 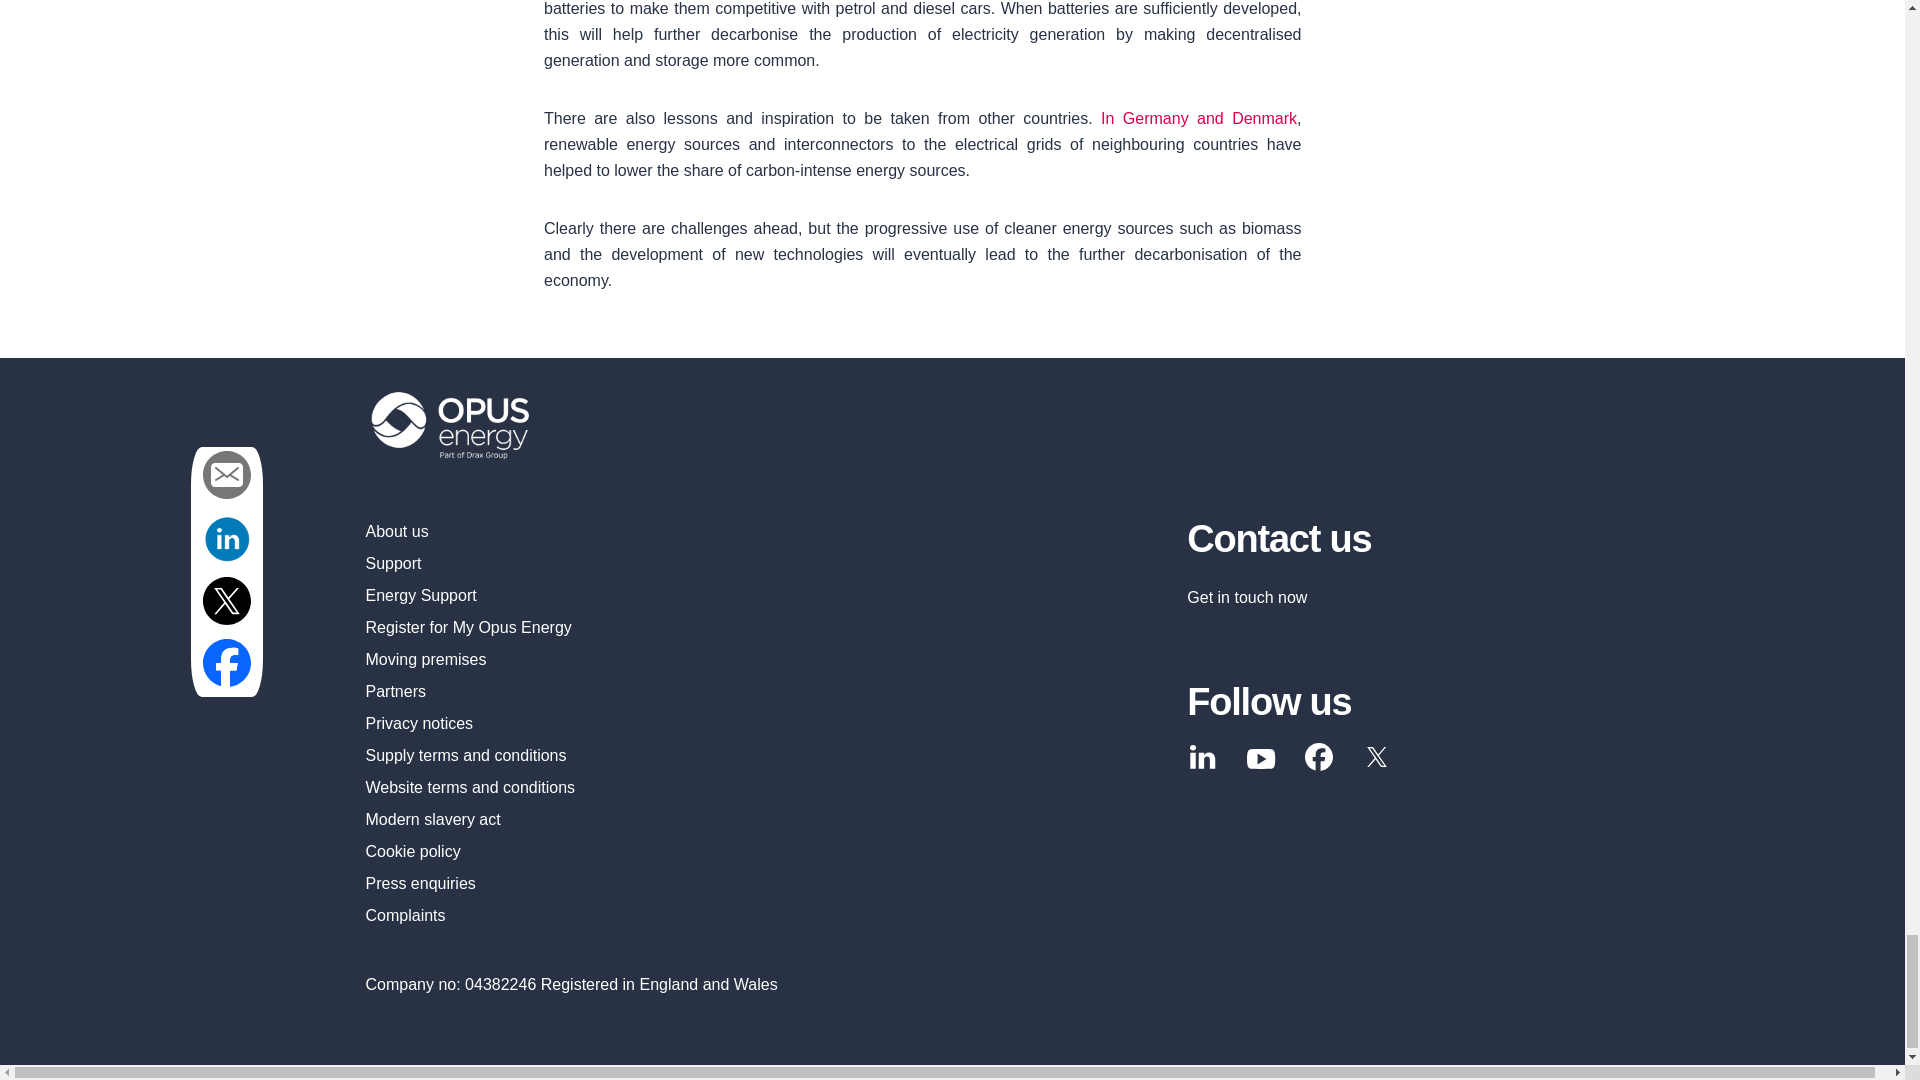 What do you see at coordinates (1318, 756) in the screenshot?
I see `Facebook` at bounding box center [1318, 756].